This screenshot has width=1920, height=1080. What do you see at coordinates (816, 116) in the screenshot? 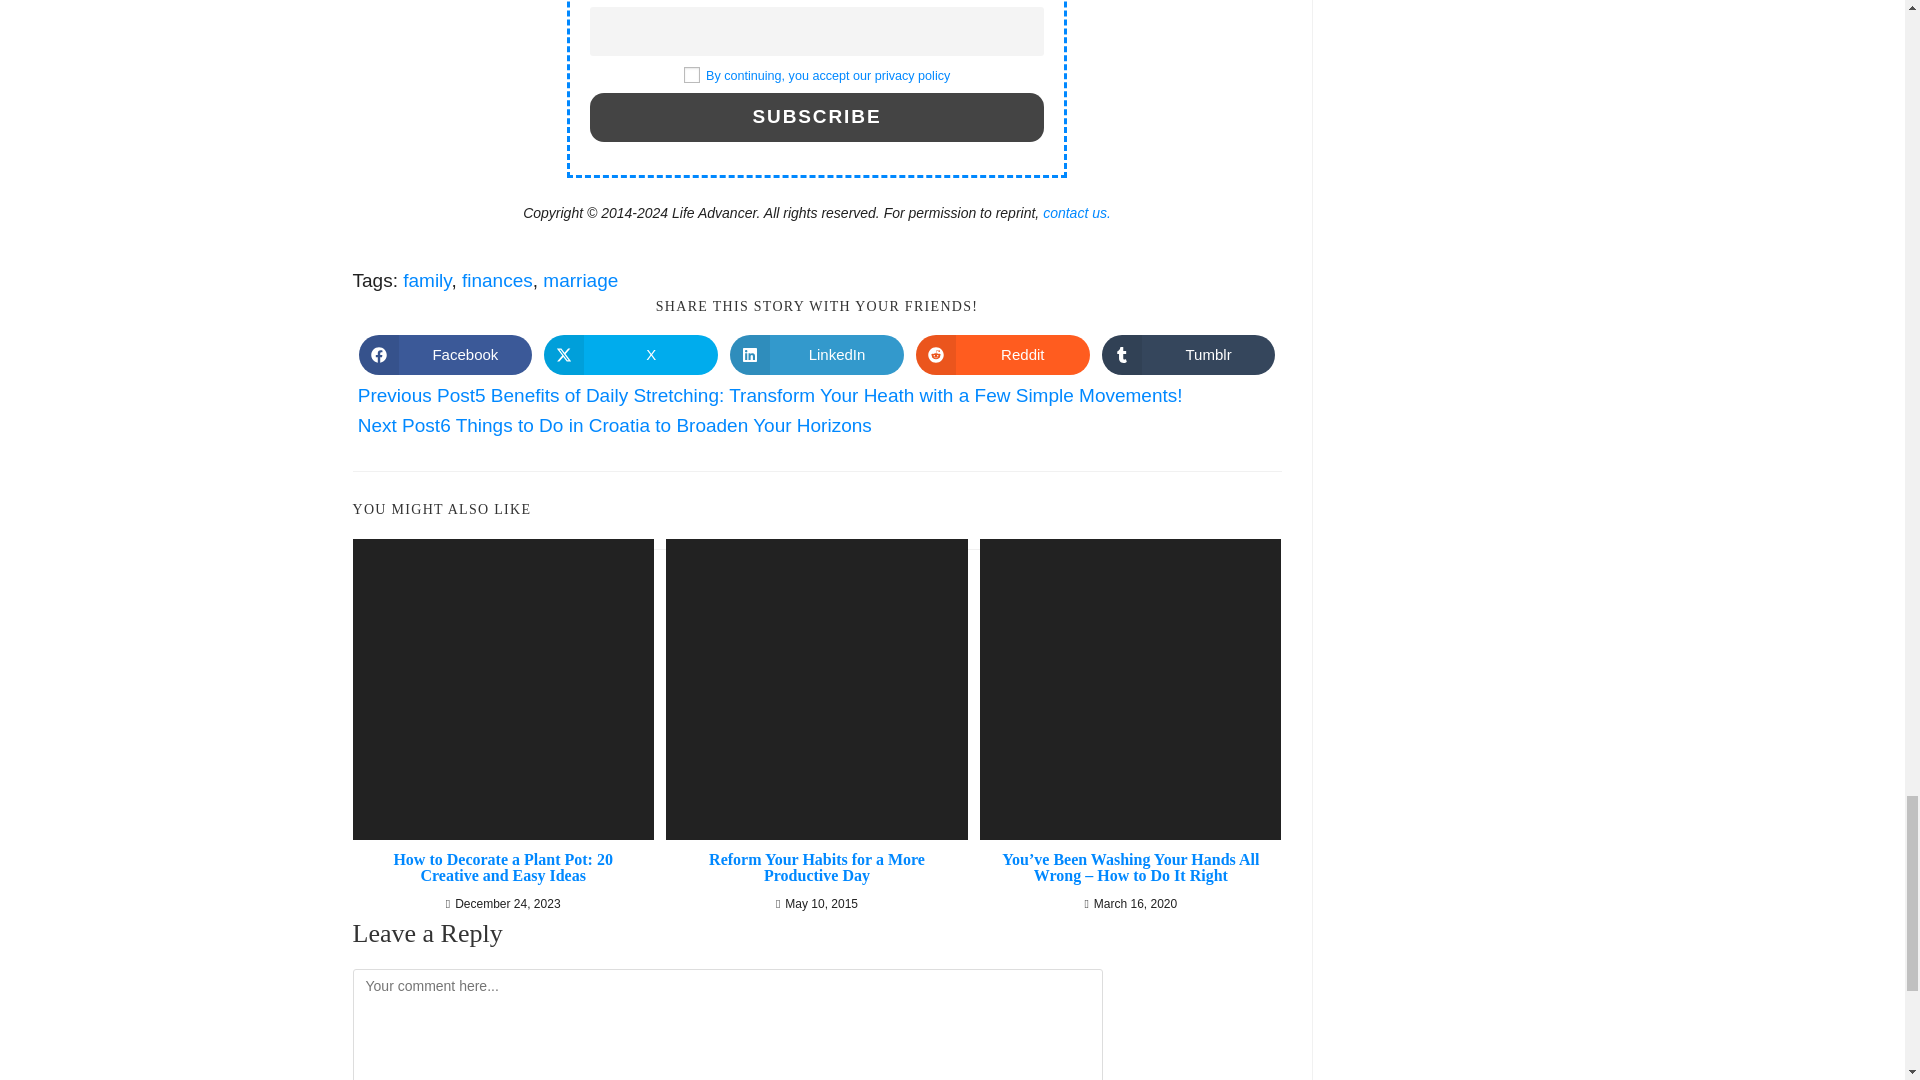
I see `Subscribe` at bounding box center [816, 116].